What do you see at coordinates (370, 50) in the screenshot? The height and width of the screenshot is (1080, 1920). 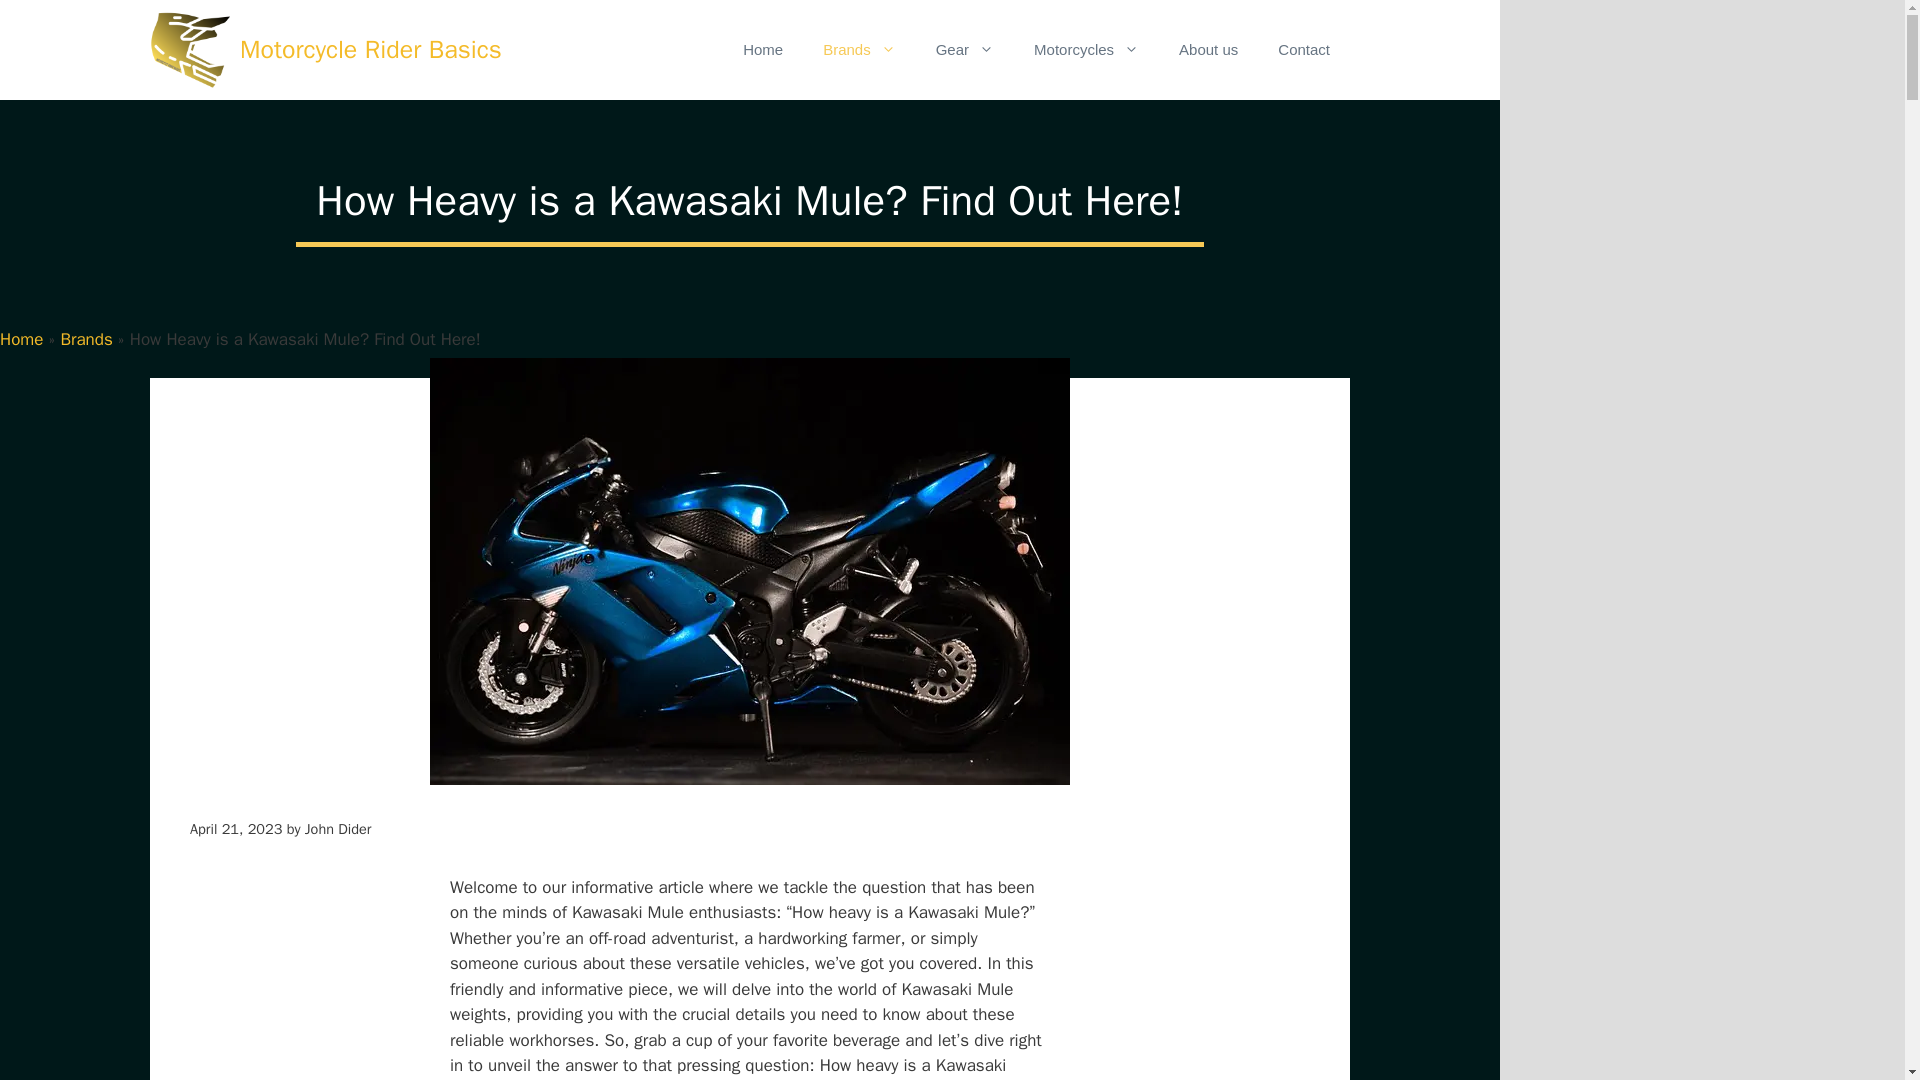 I see `Motorcycle Rider Basics` at bounding box center [370, 50].